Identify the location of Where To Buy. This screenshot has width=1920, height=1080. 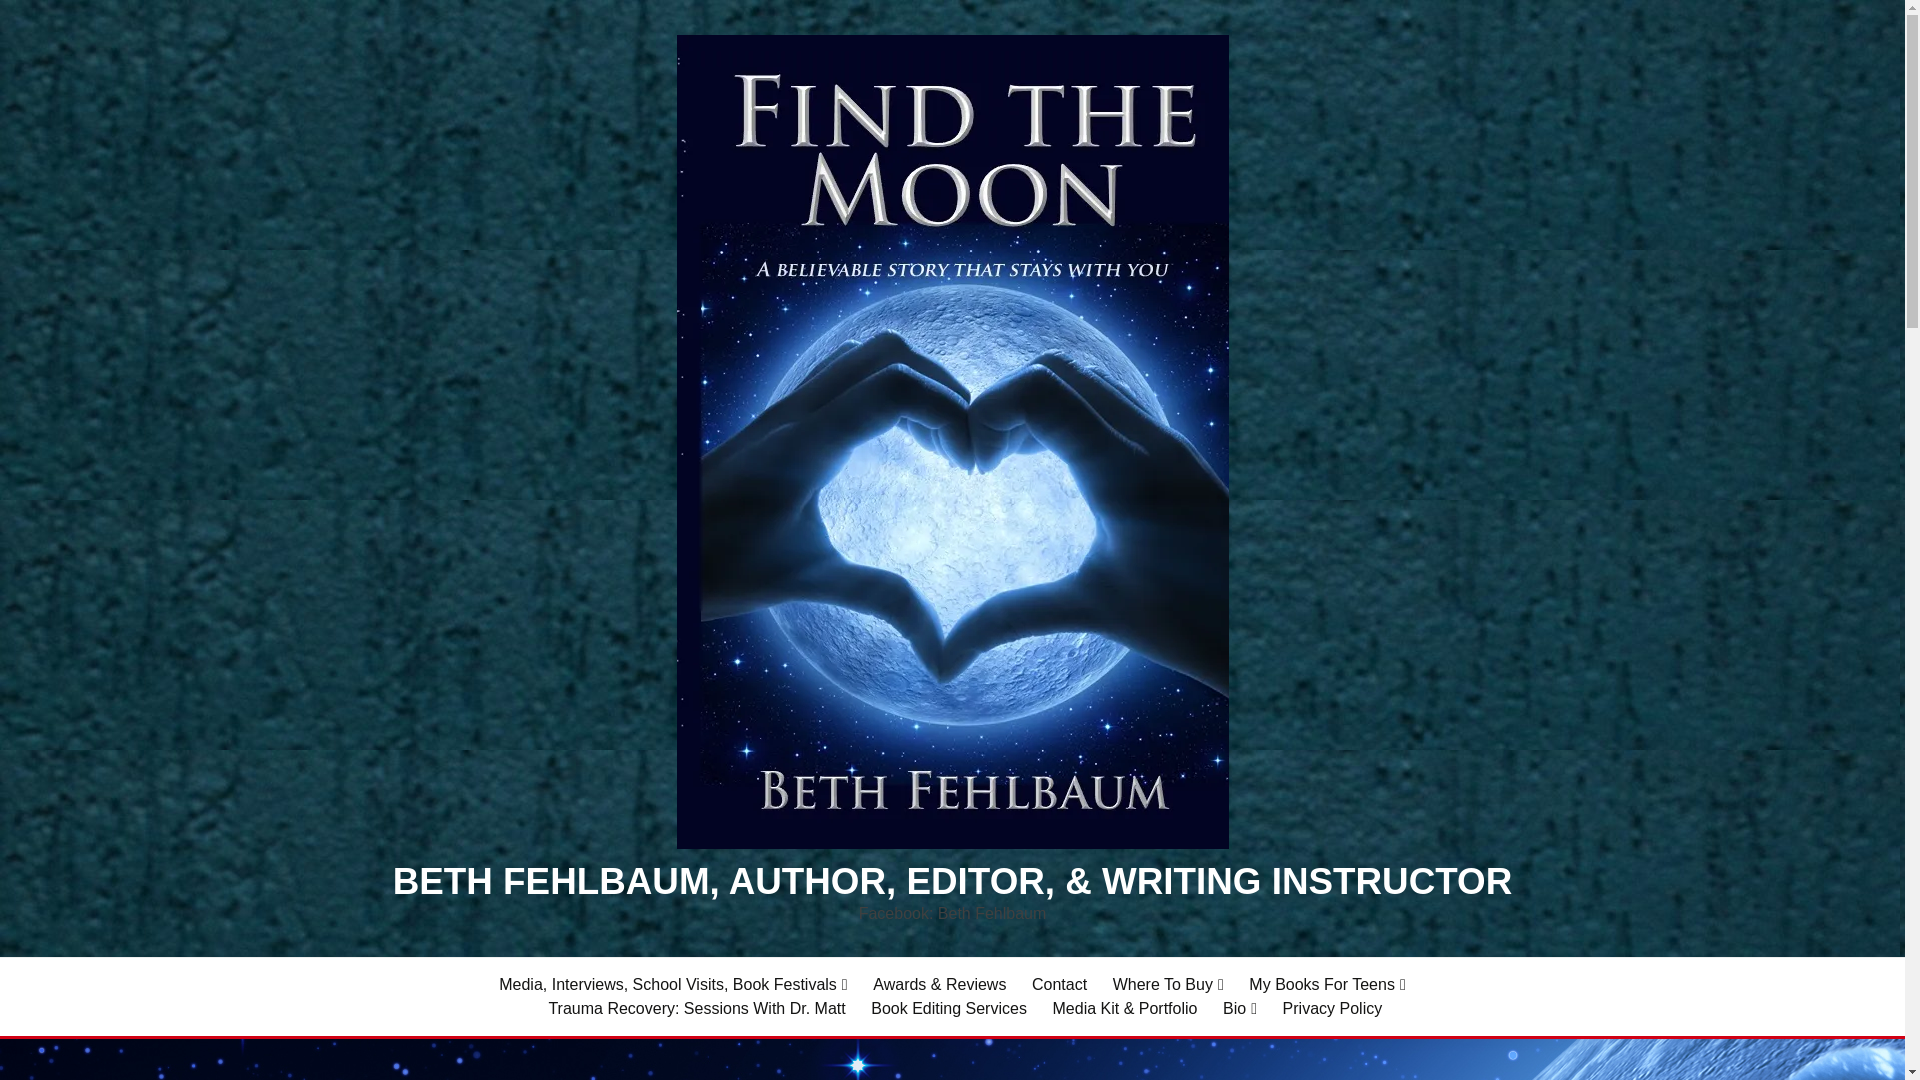
(1168, 984).